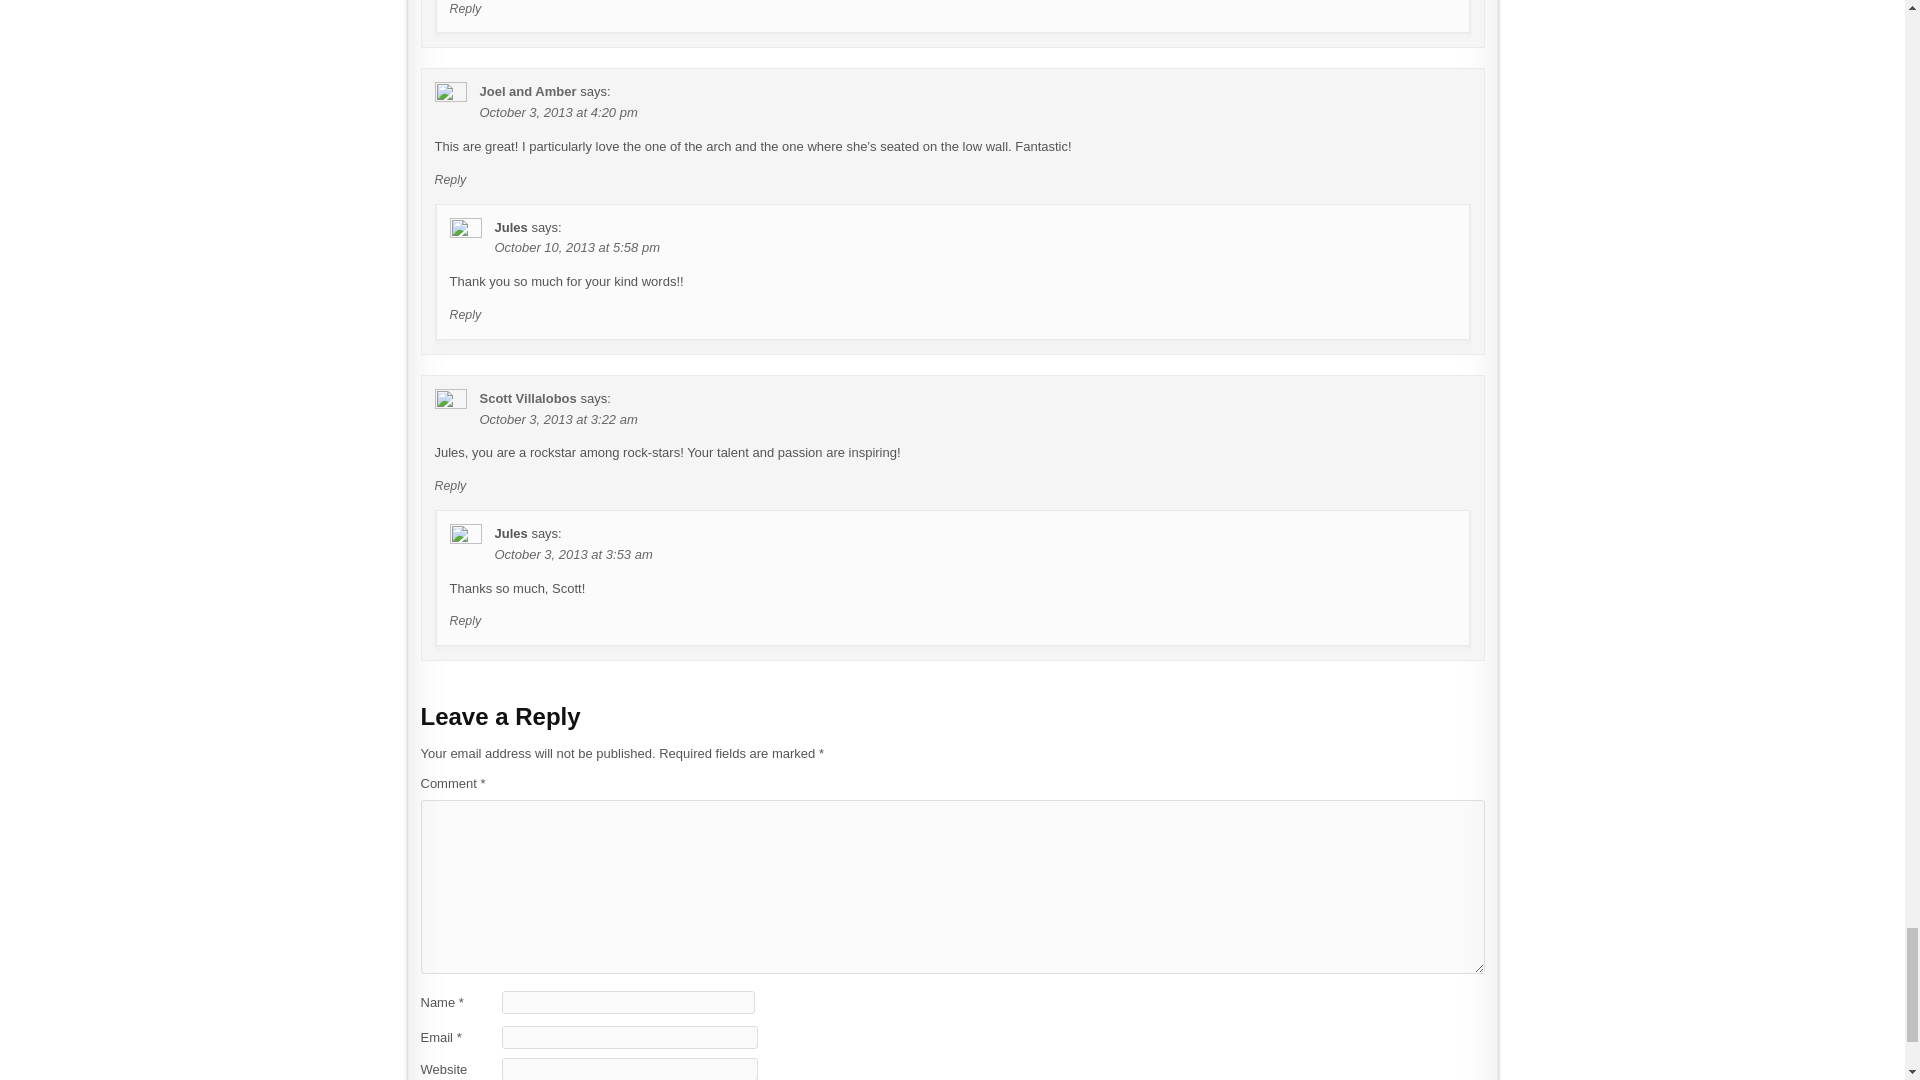 This screenshot has height=1080, width=1920. I want to click on Scott Villalobos, so click(528, 398).